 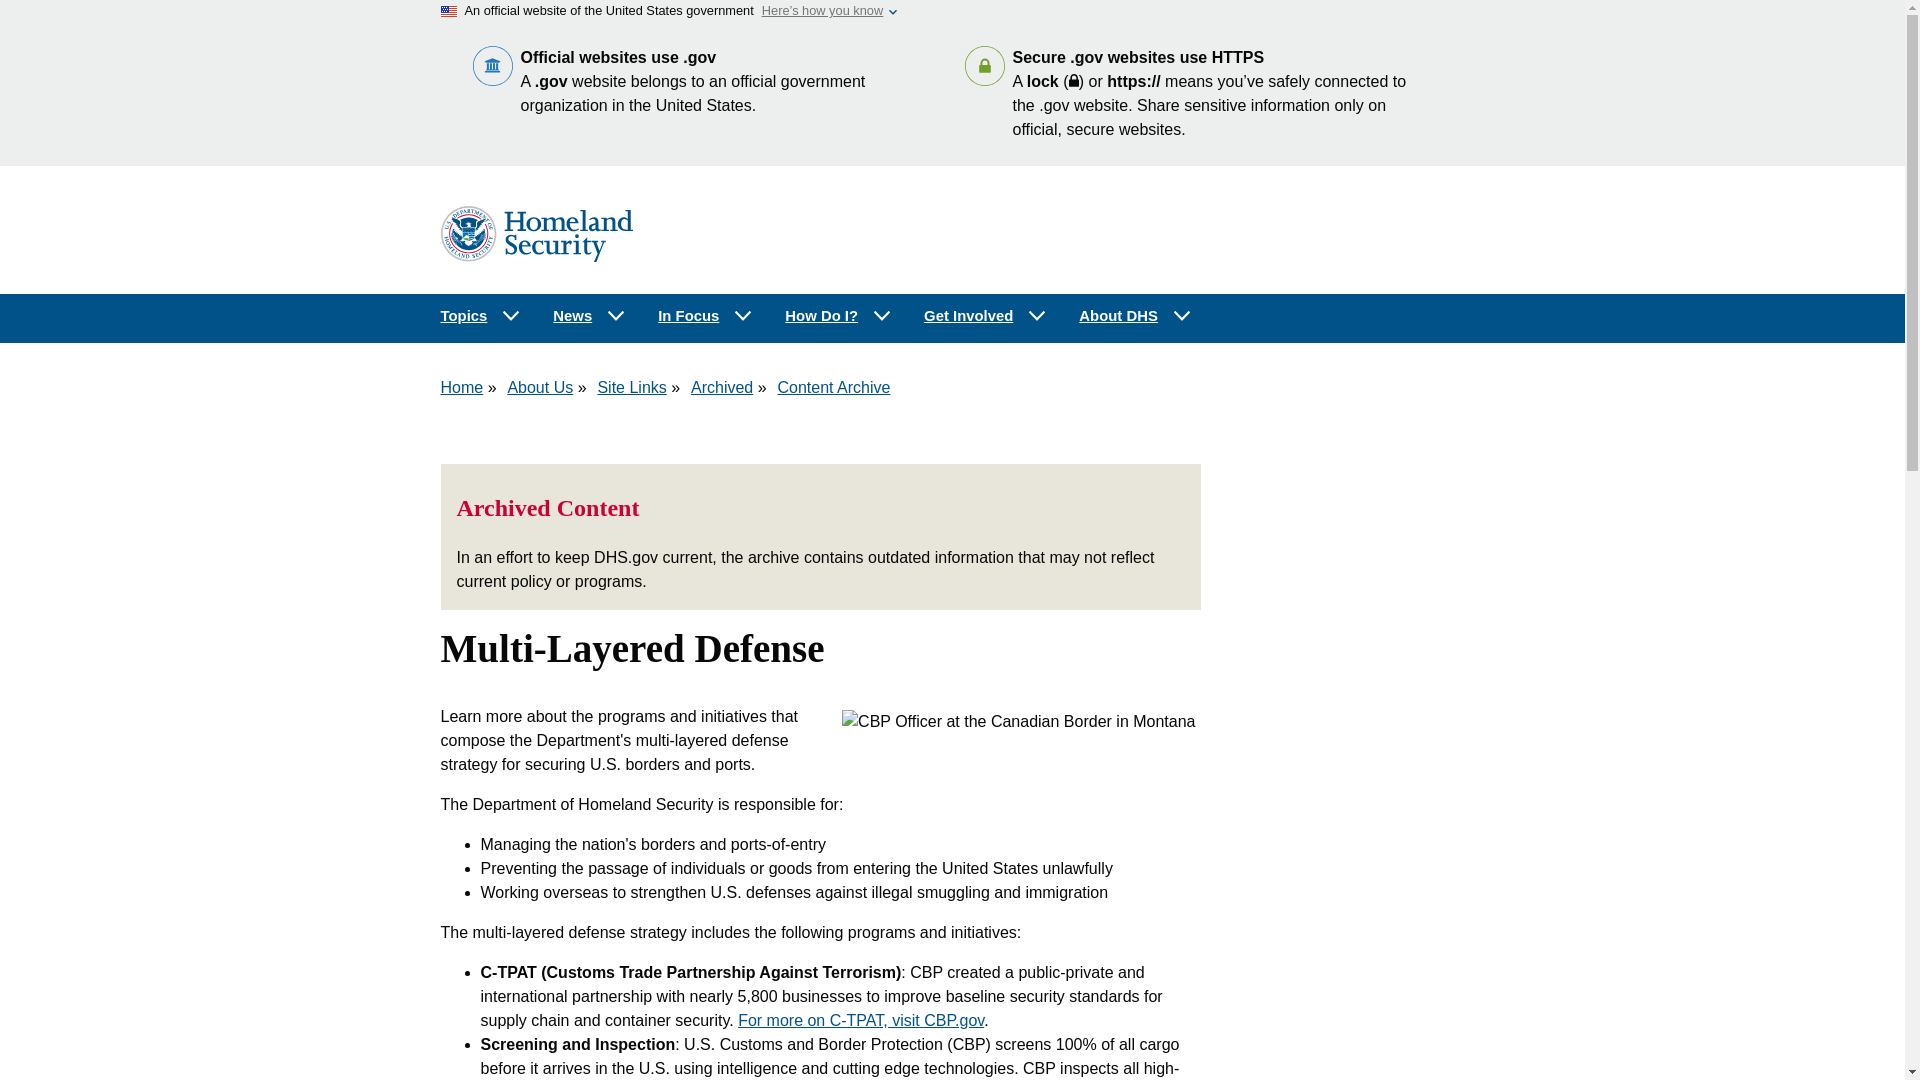 I want to click on Get Involved, so click(x=986, y=316).